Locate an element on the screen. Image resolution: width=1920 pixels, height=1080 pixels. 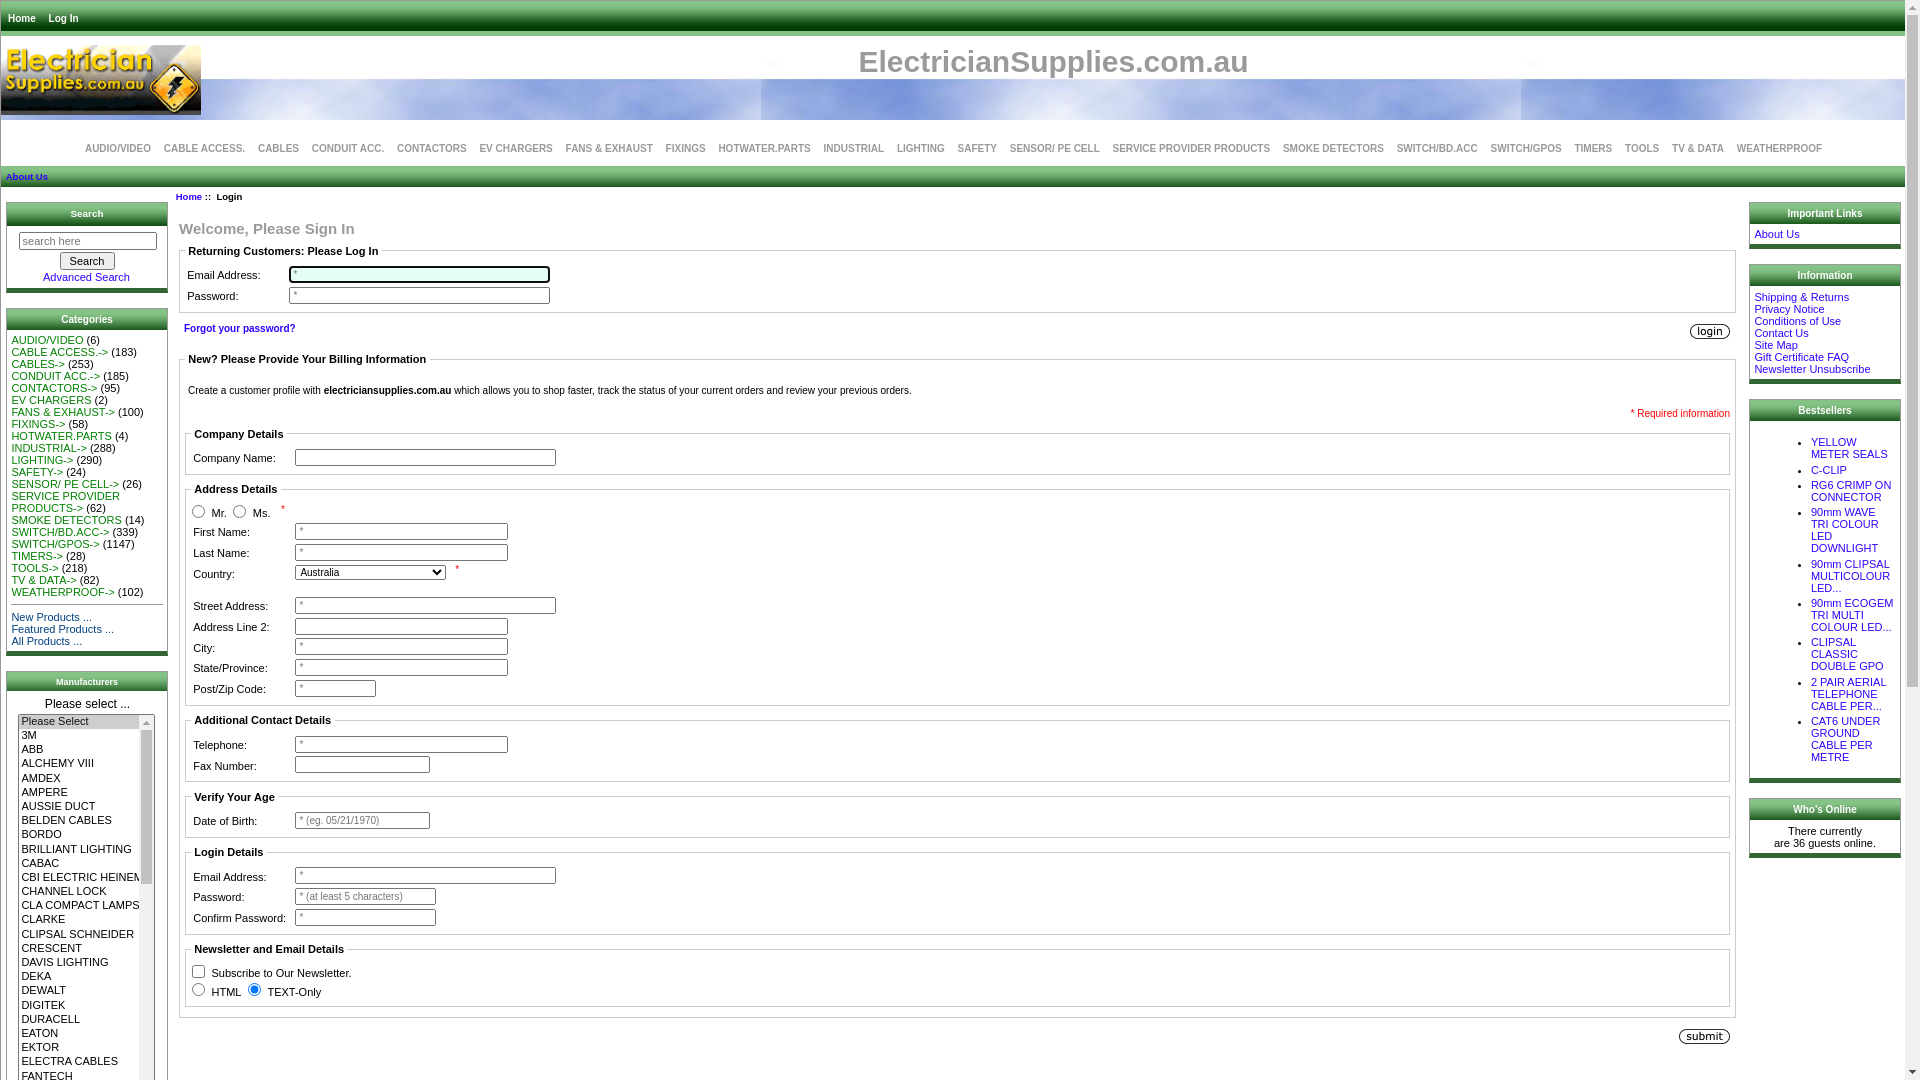
TIMERS is located at coordinates (1593, 148).